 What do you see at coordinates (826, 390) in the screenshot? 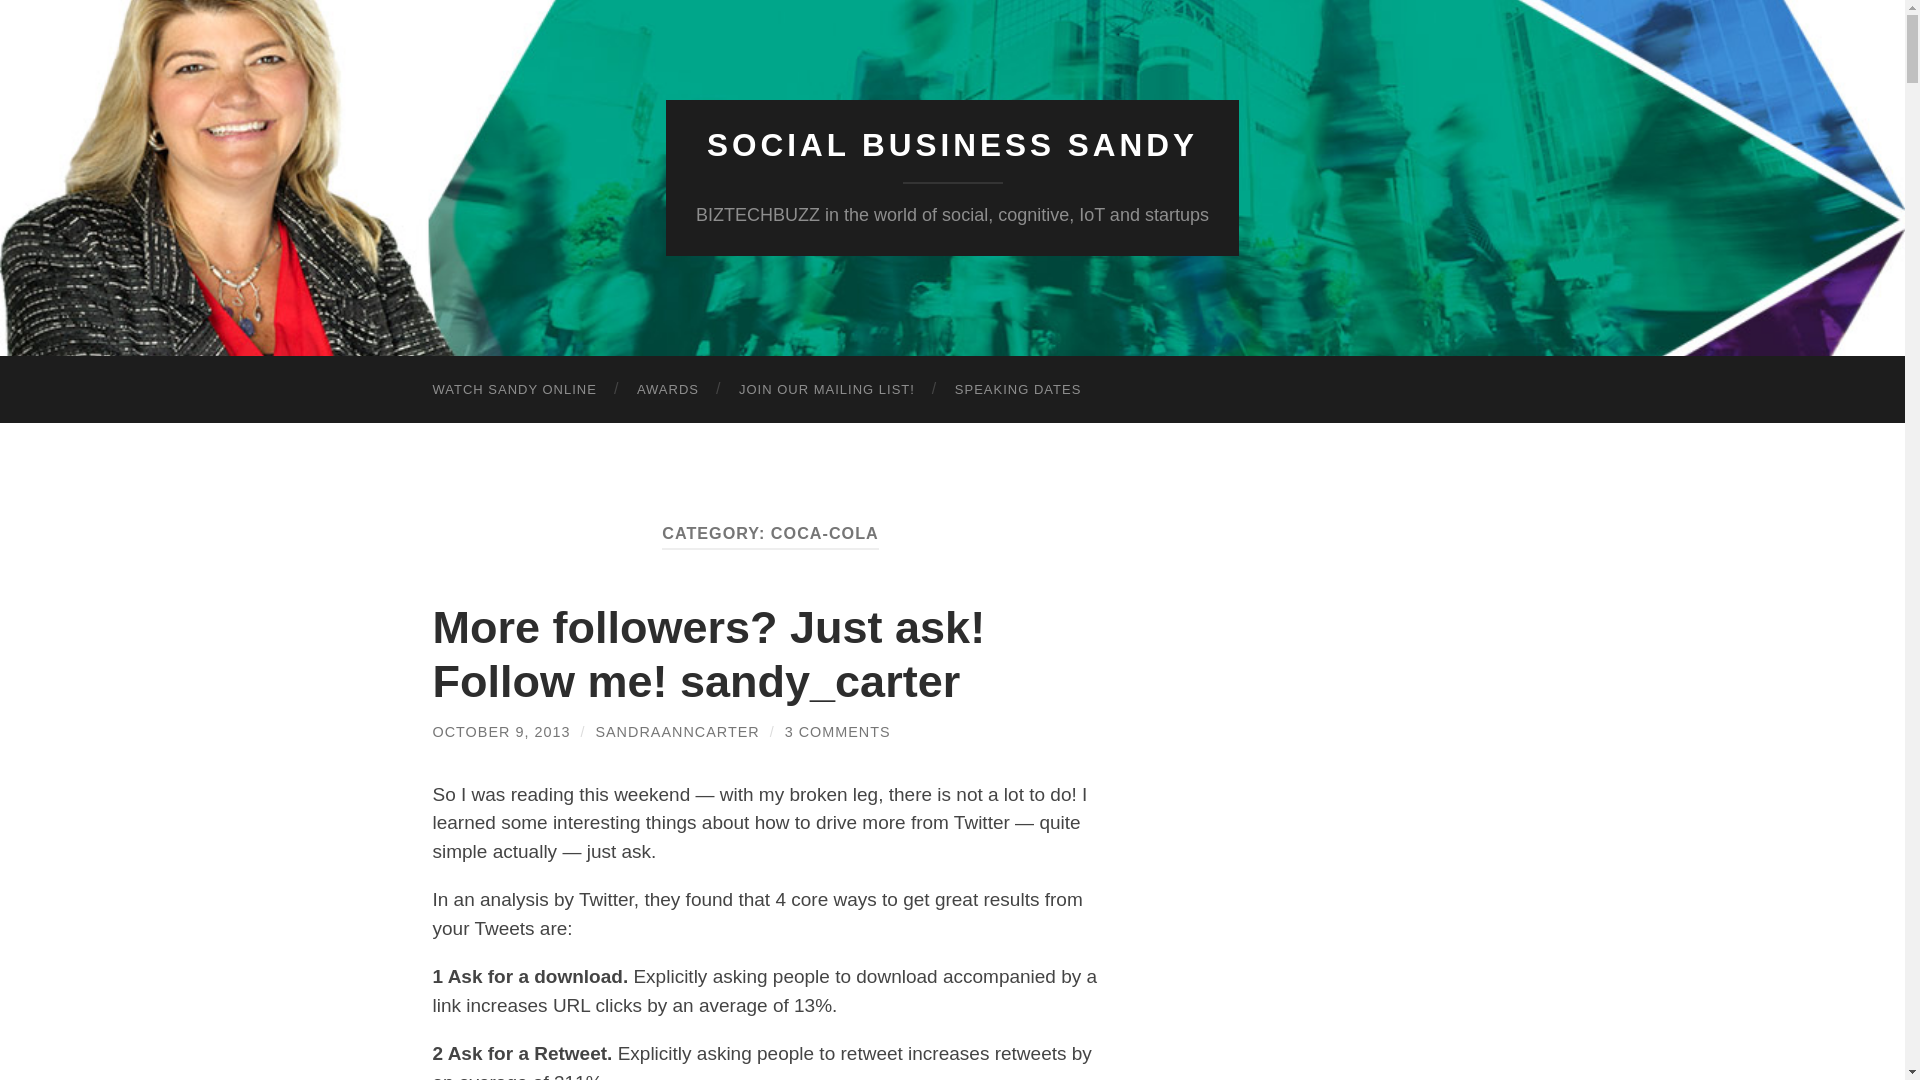
I see `JOIN OUR MAILING LIST!` at bounding box center [826, 390].